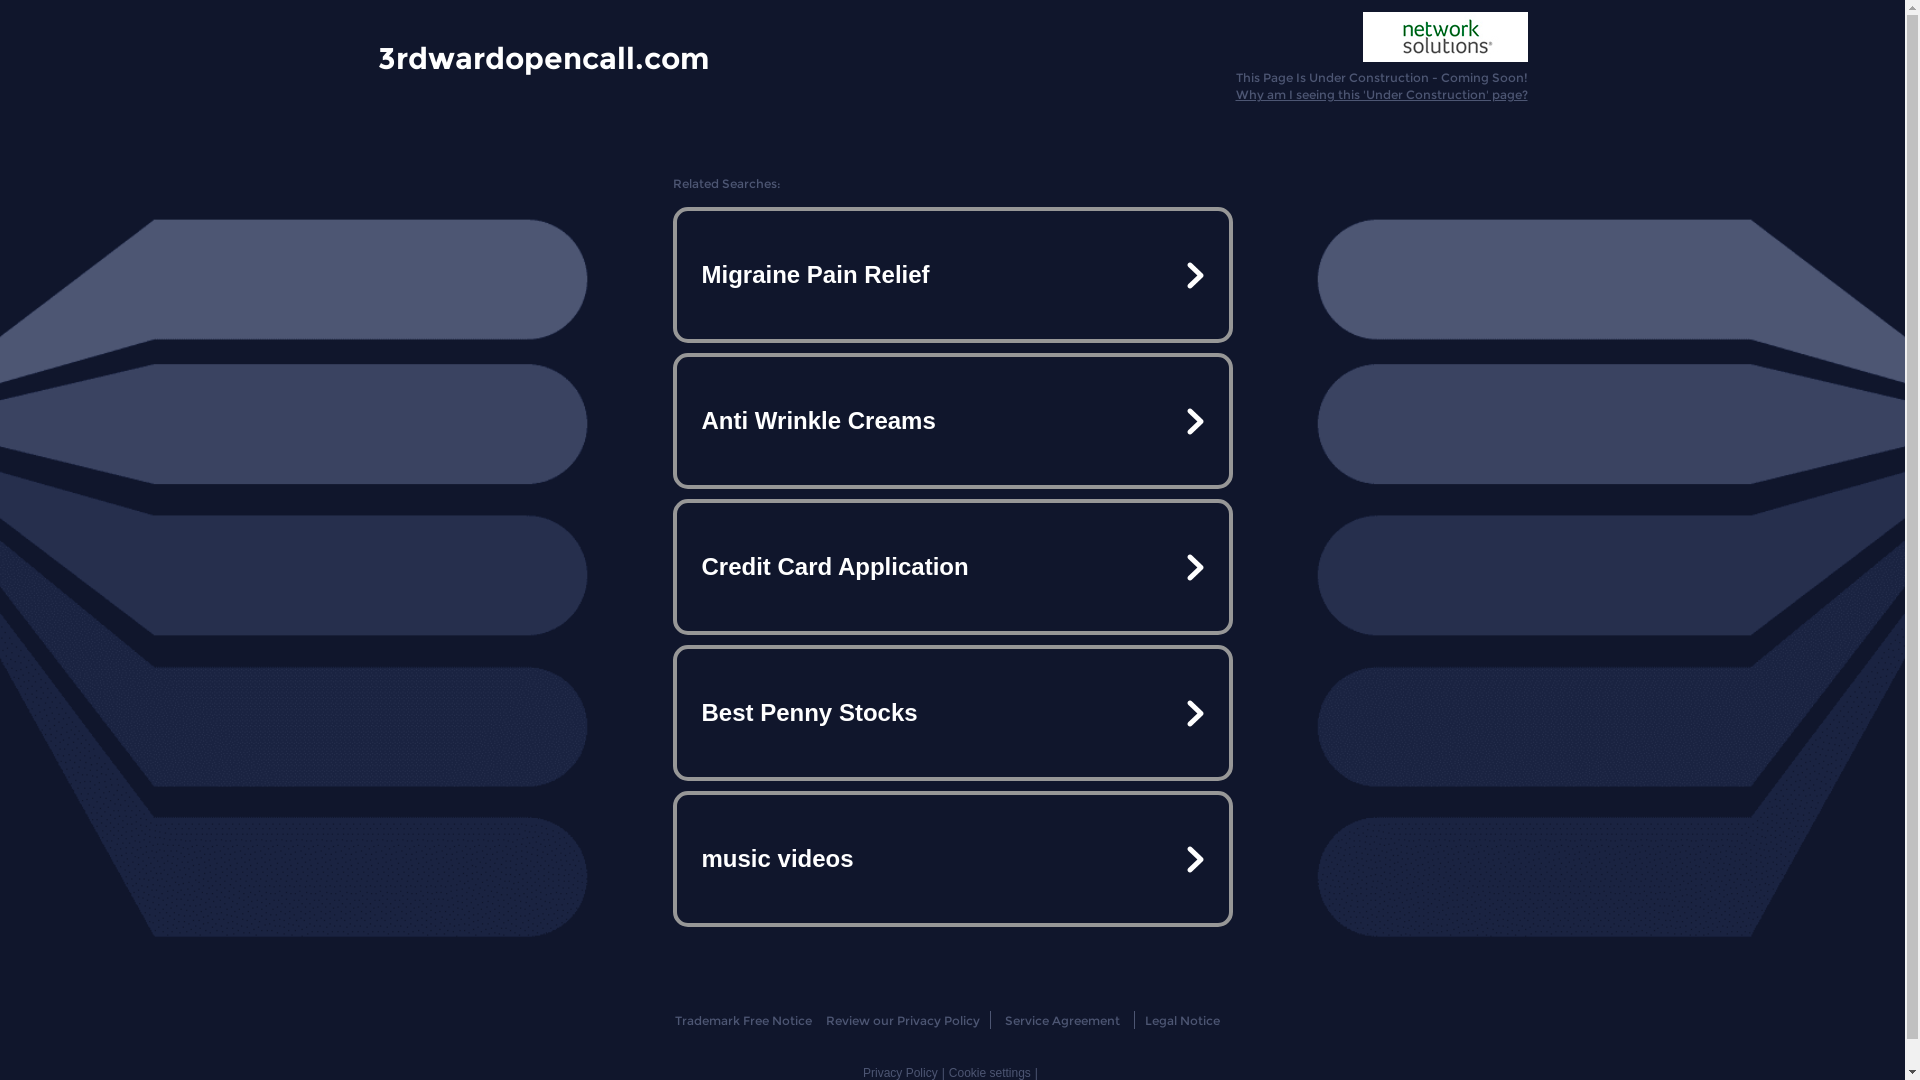 Image resolution: width=1920 pixels, height=1080 pixels. Describe the element at coordinates (952, 275) in the screenshot. I see `Migraine Pain Relief` at that location.